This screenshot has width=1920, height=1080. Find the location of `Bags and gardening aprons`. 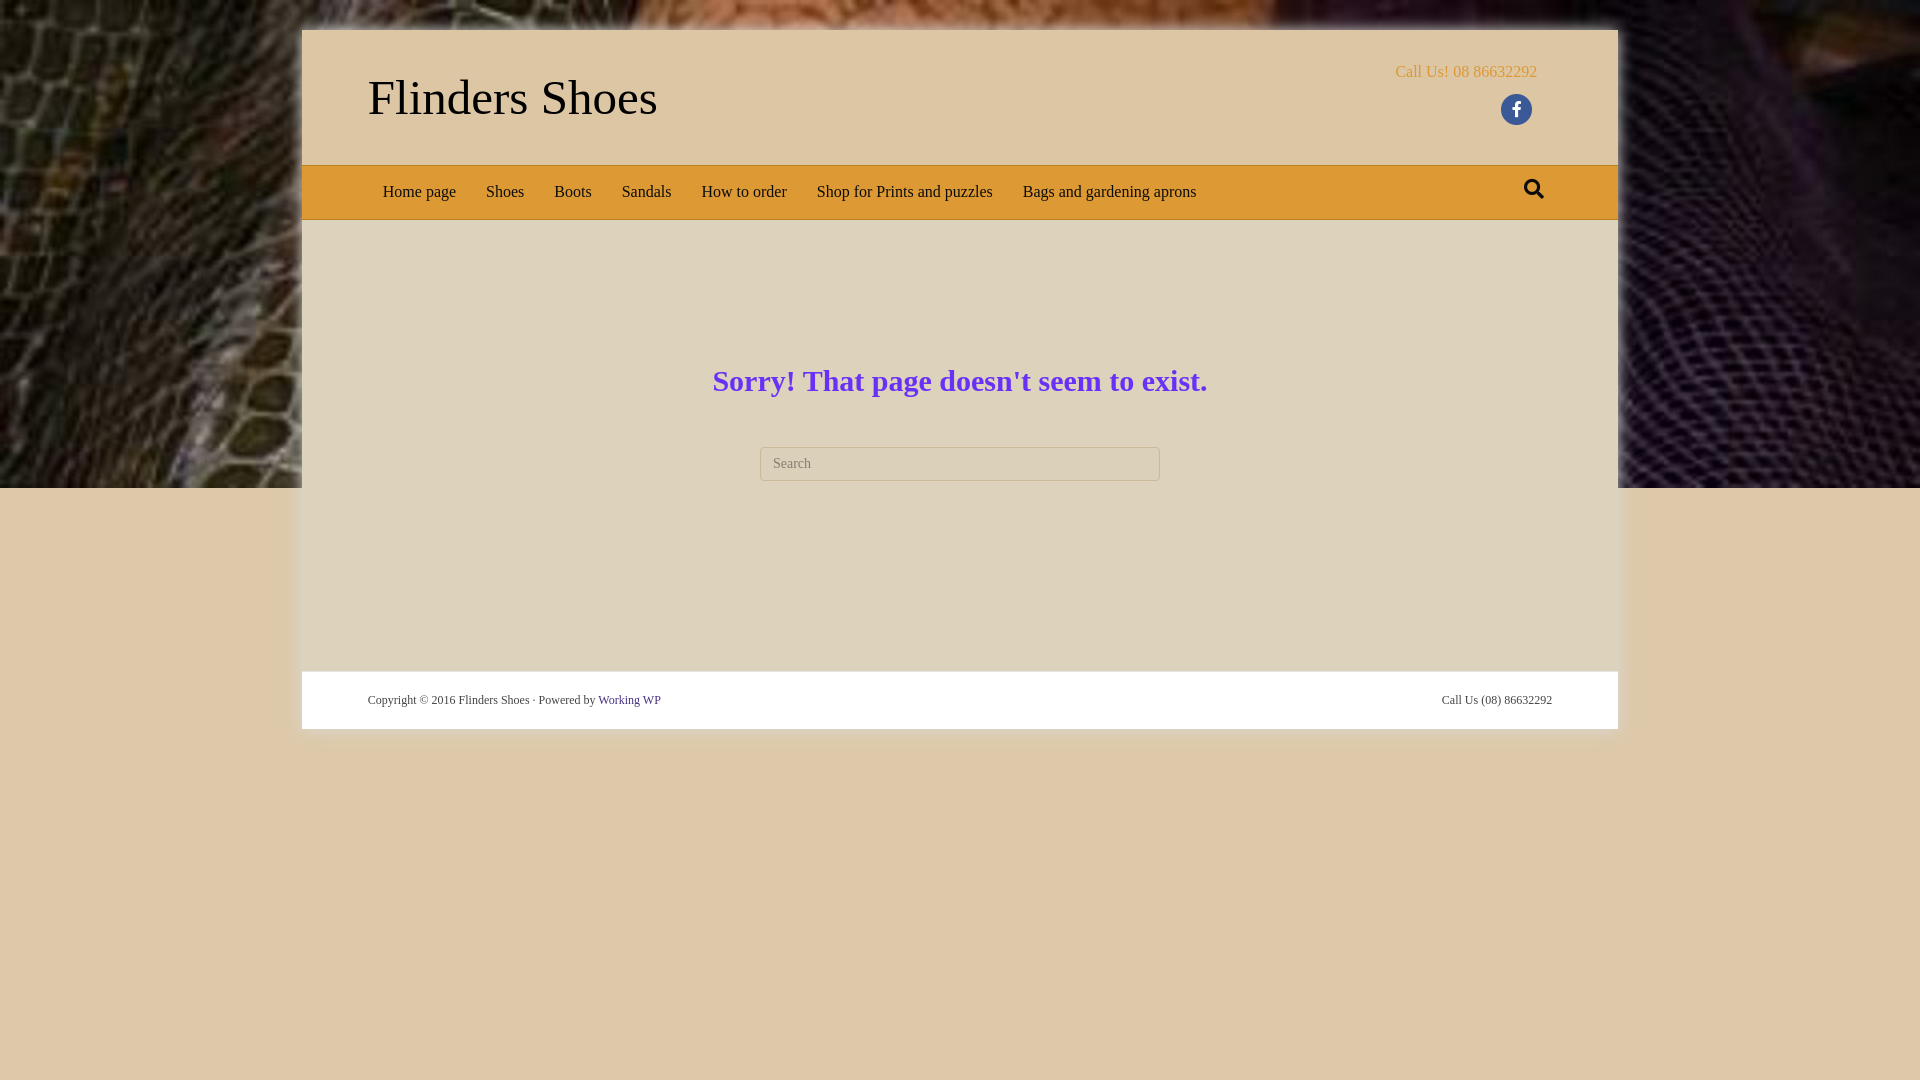

Bags and gardening aprons is located at coordinates (1110, 192).